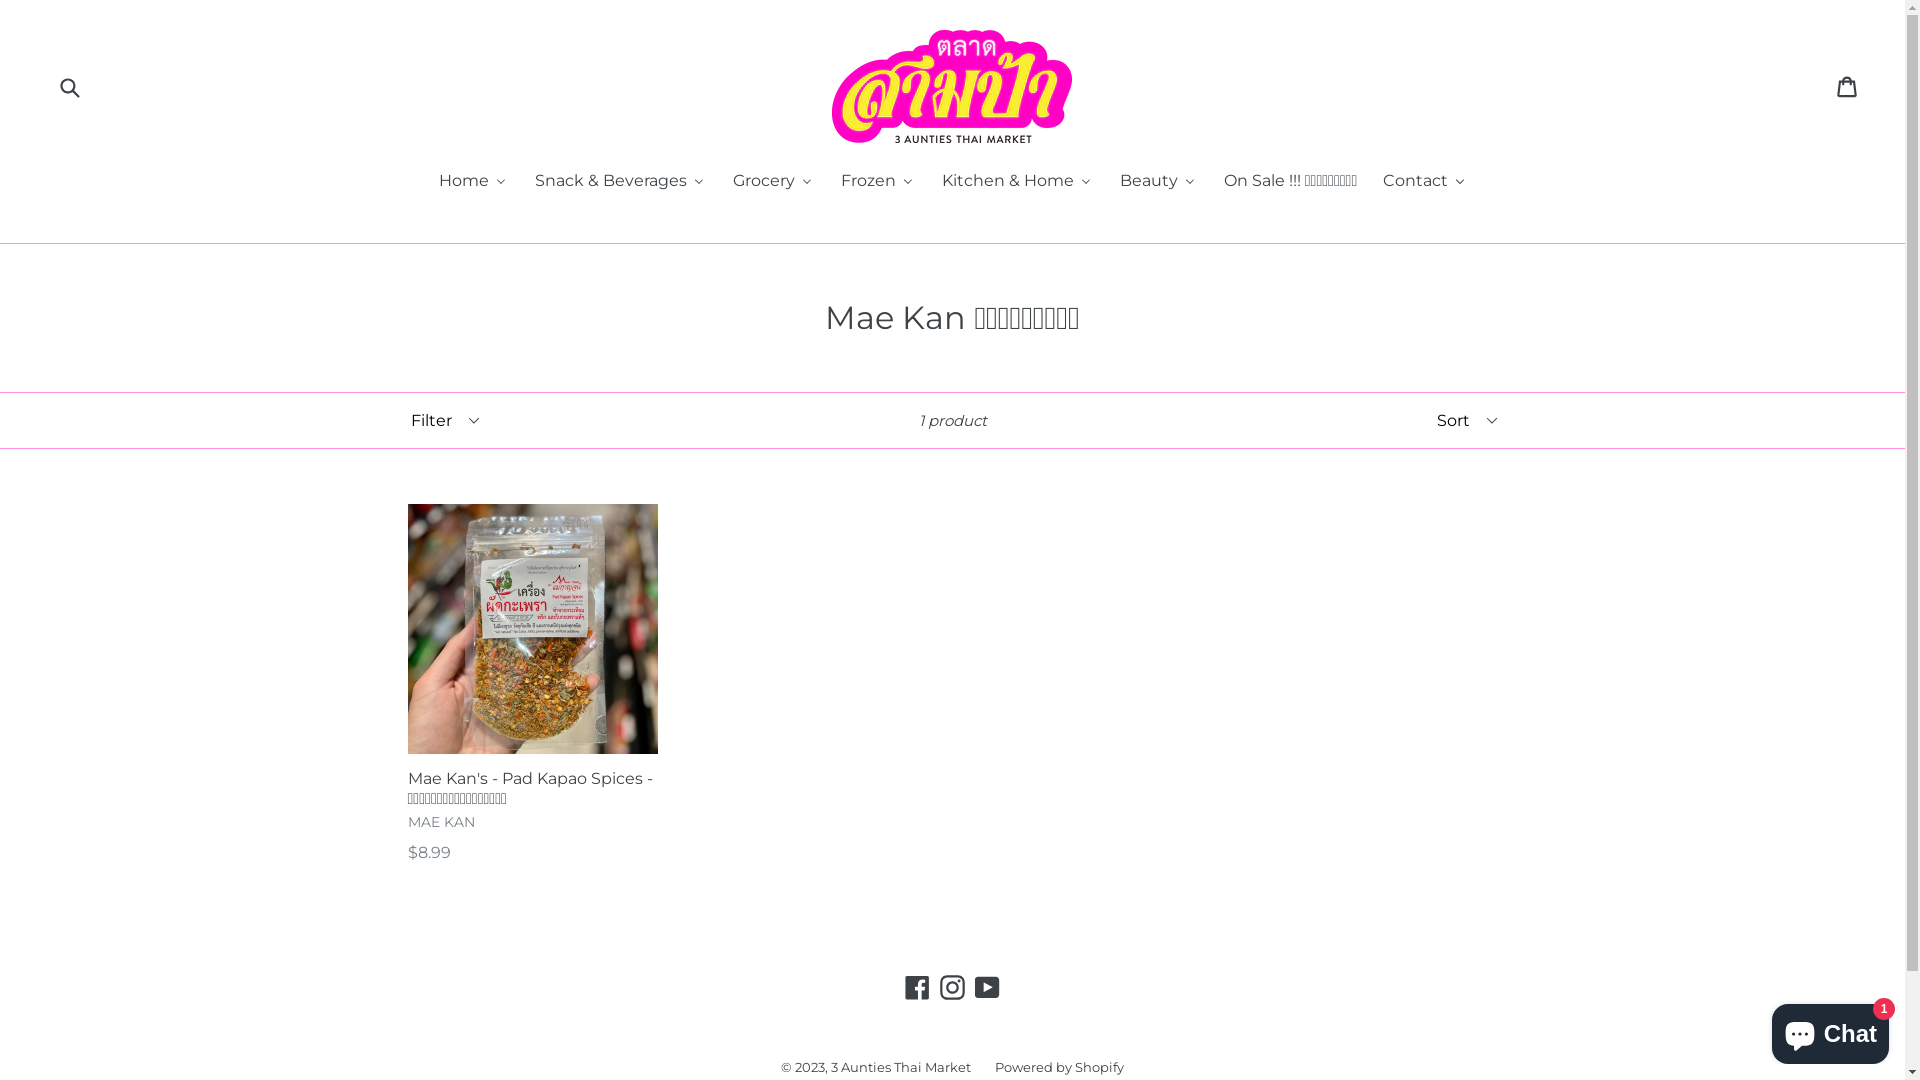  I want to click on Powered by Shopify, so click(1059, 1067).